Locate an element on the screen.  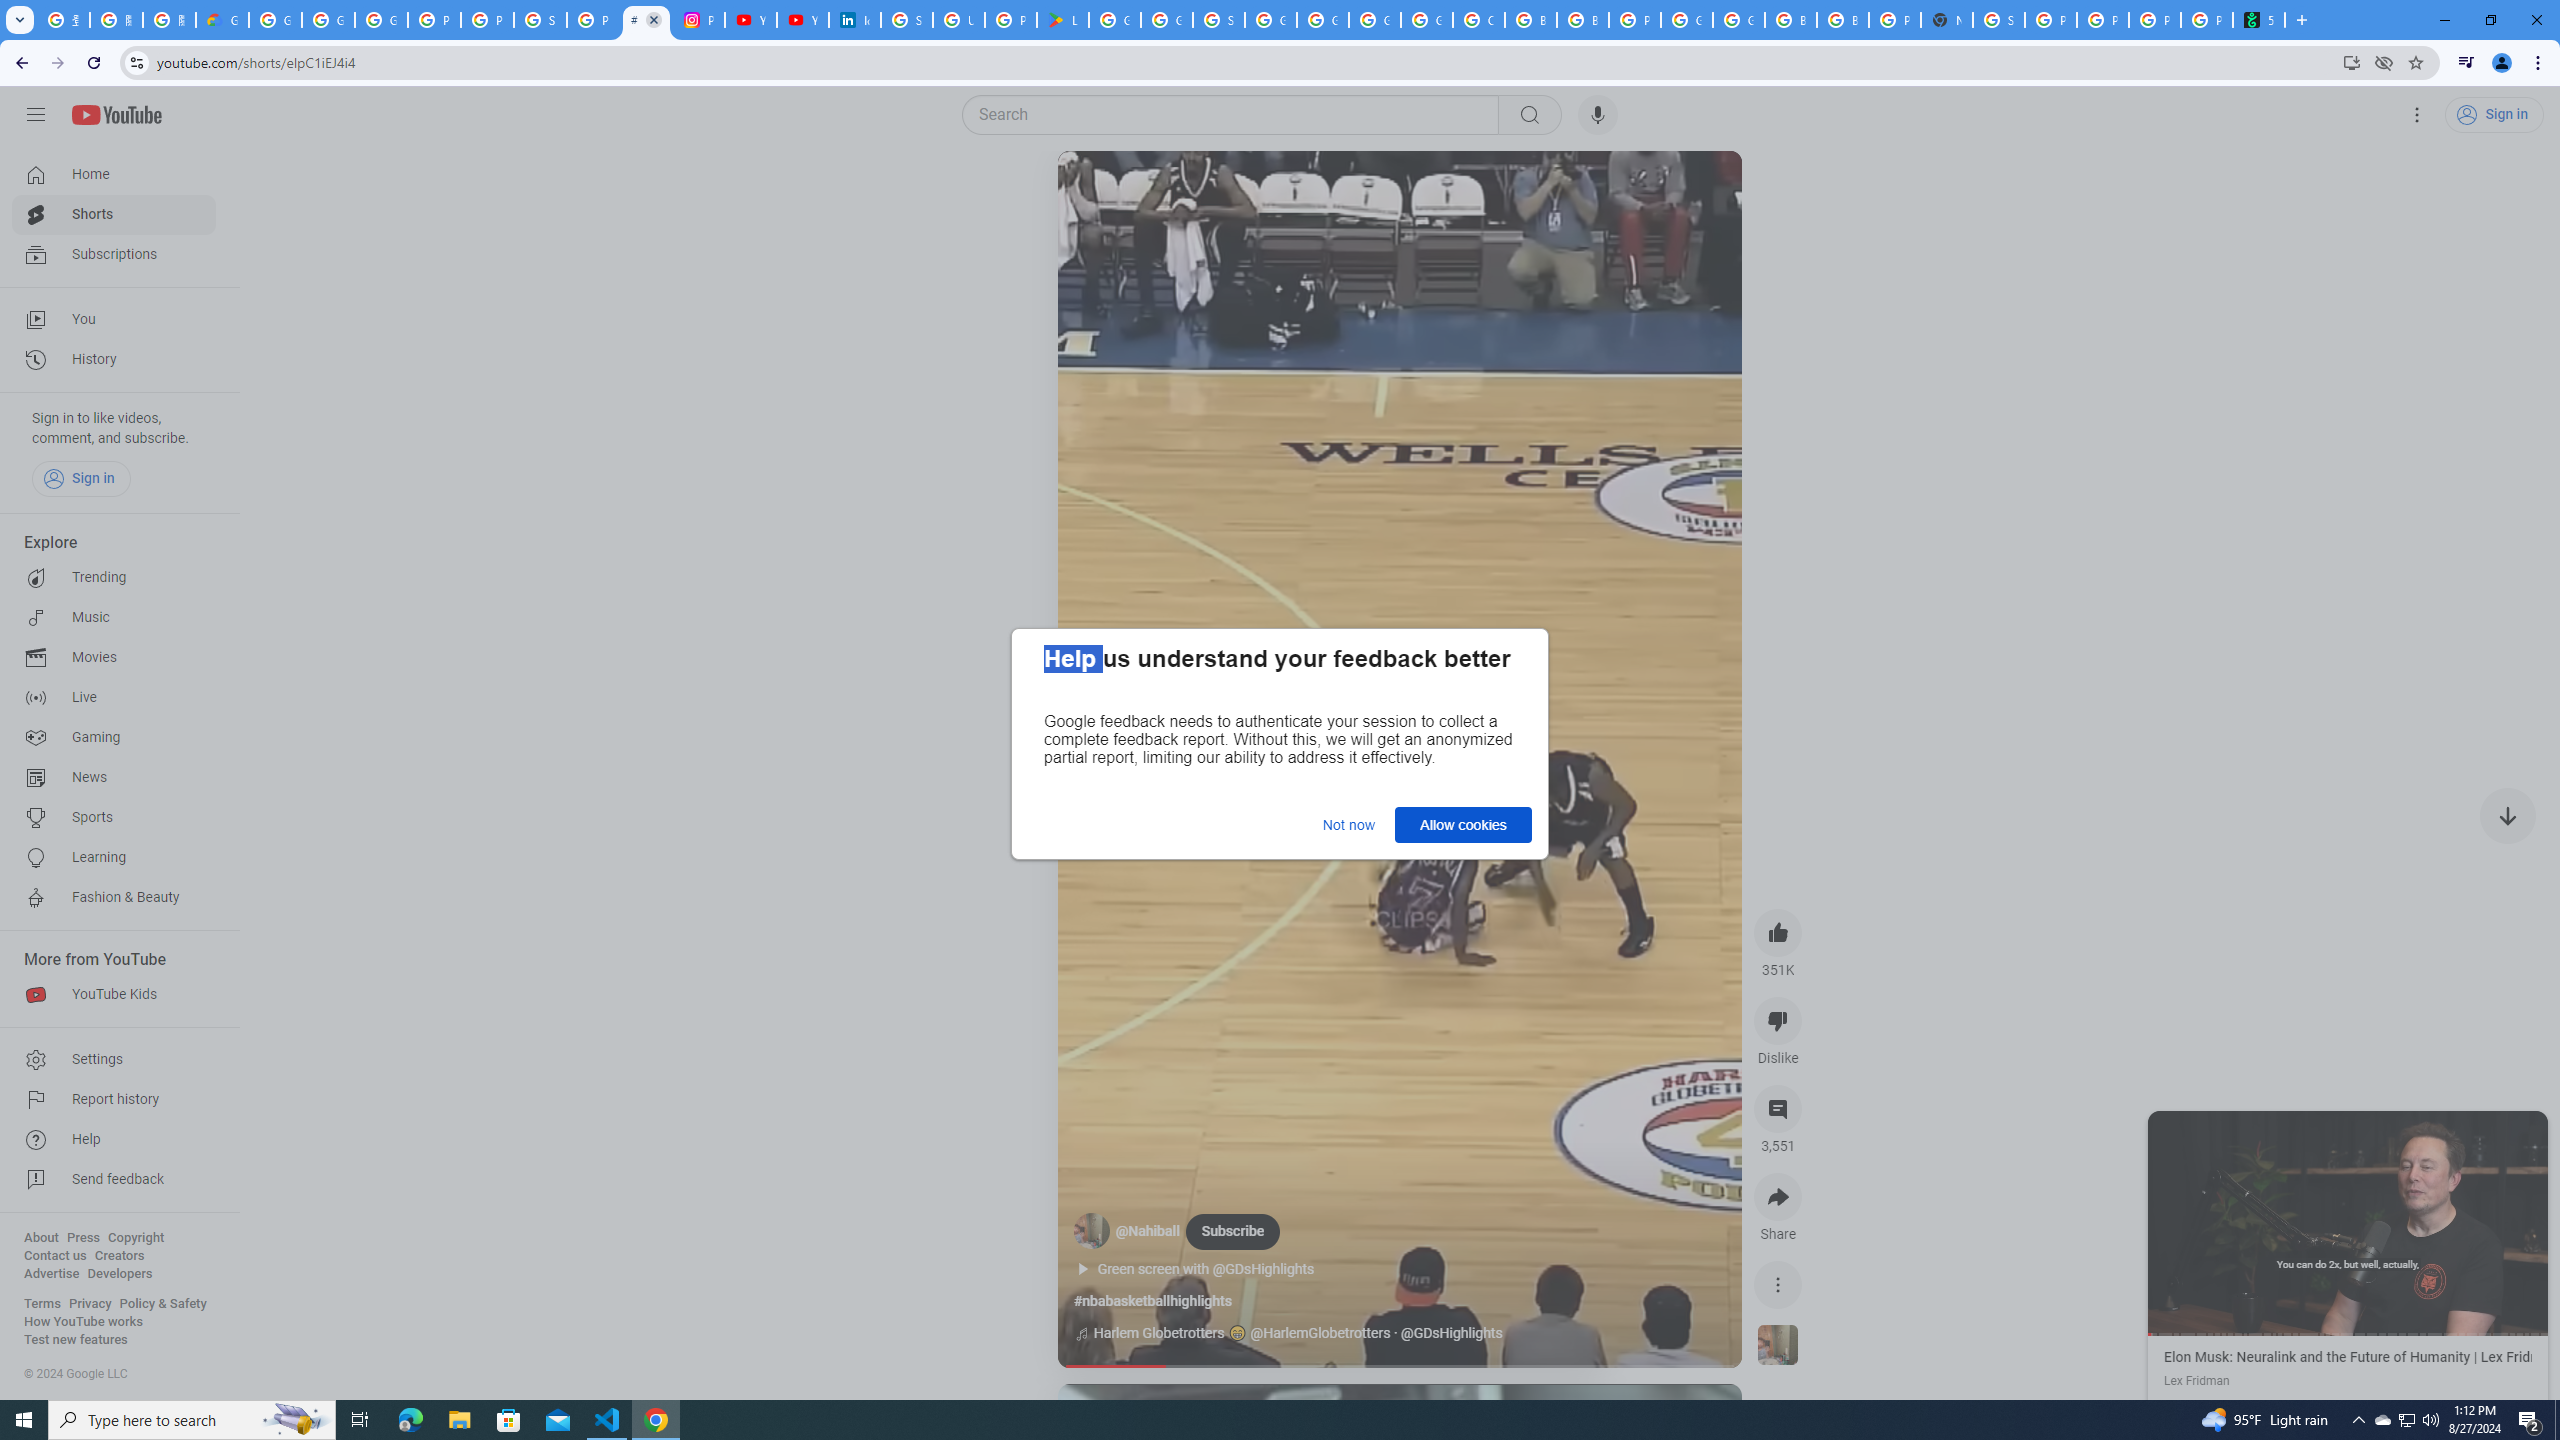
More actions is located at coordinates (1778, 1284).